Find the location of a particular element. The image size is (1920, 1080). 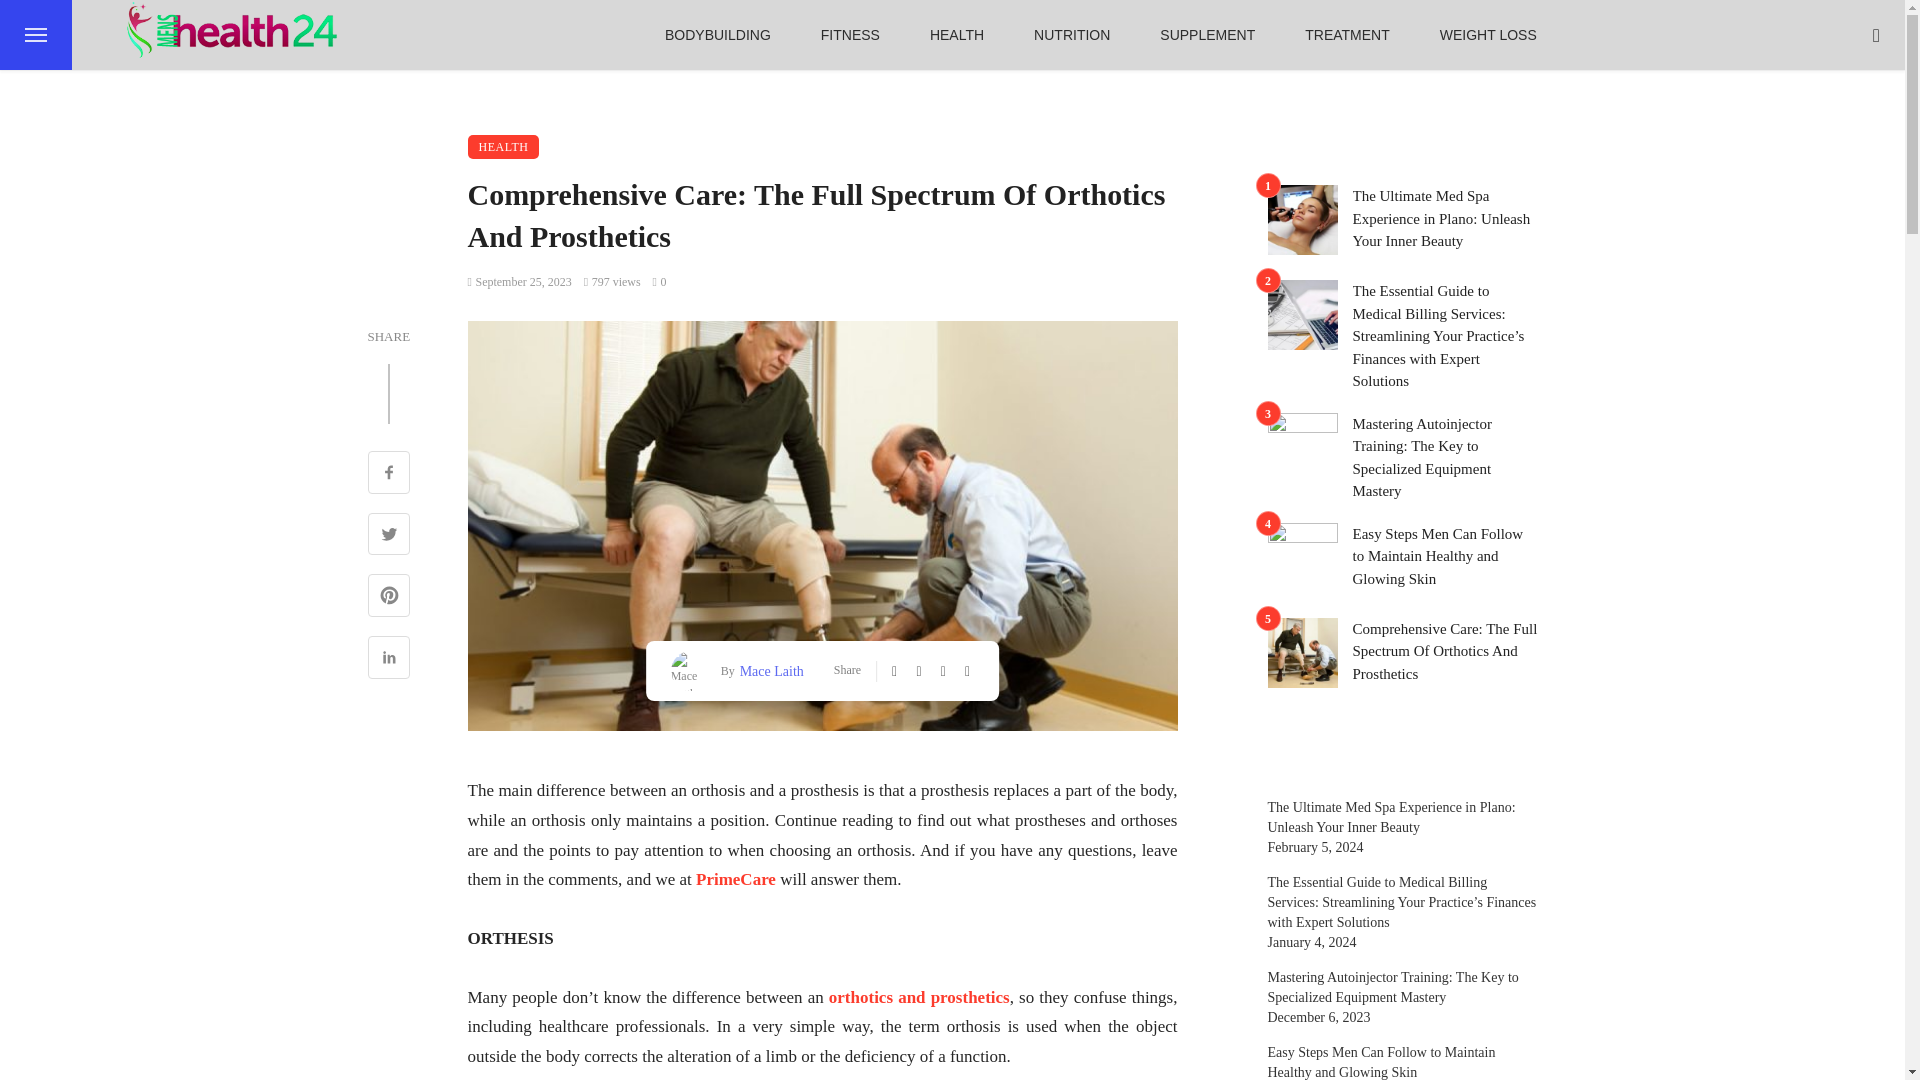

Mace Laith is located at coordinates (770, 670).